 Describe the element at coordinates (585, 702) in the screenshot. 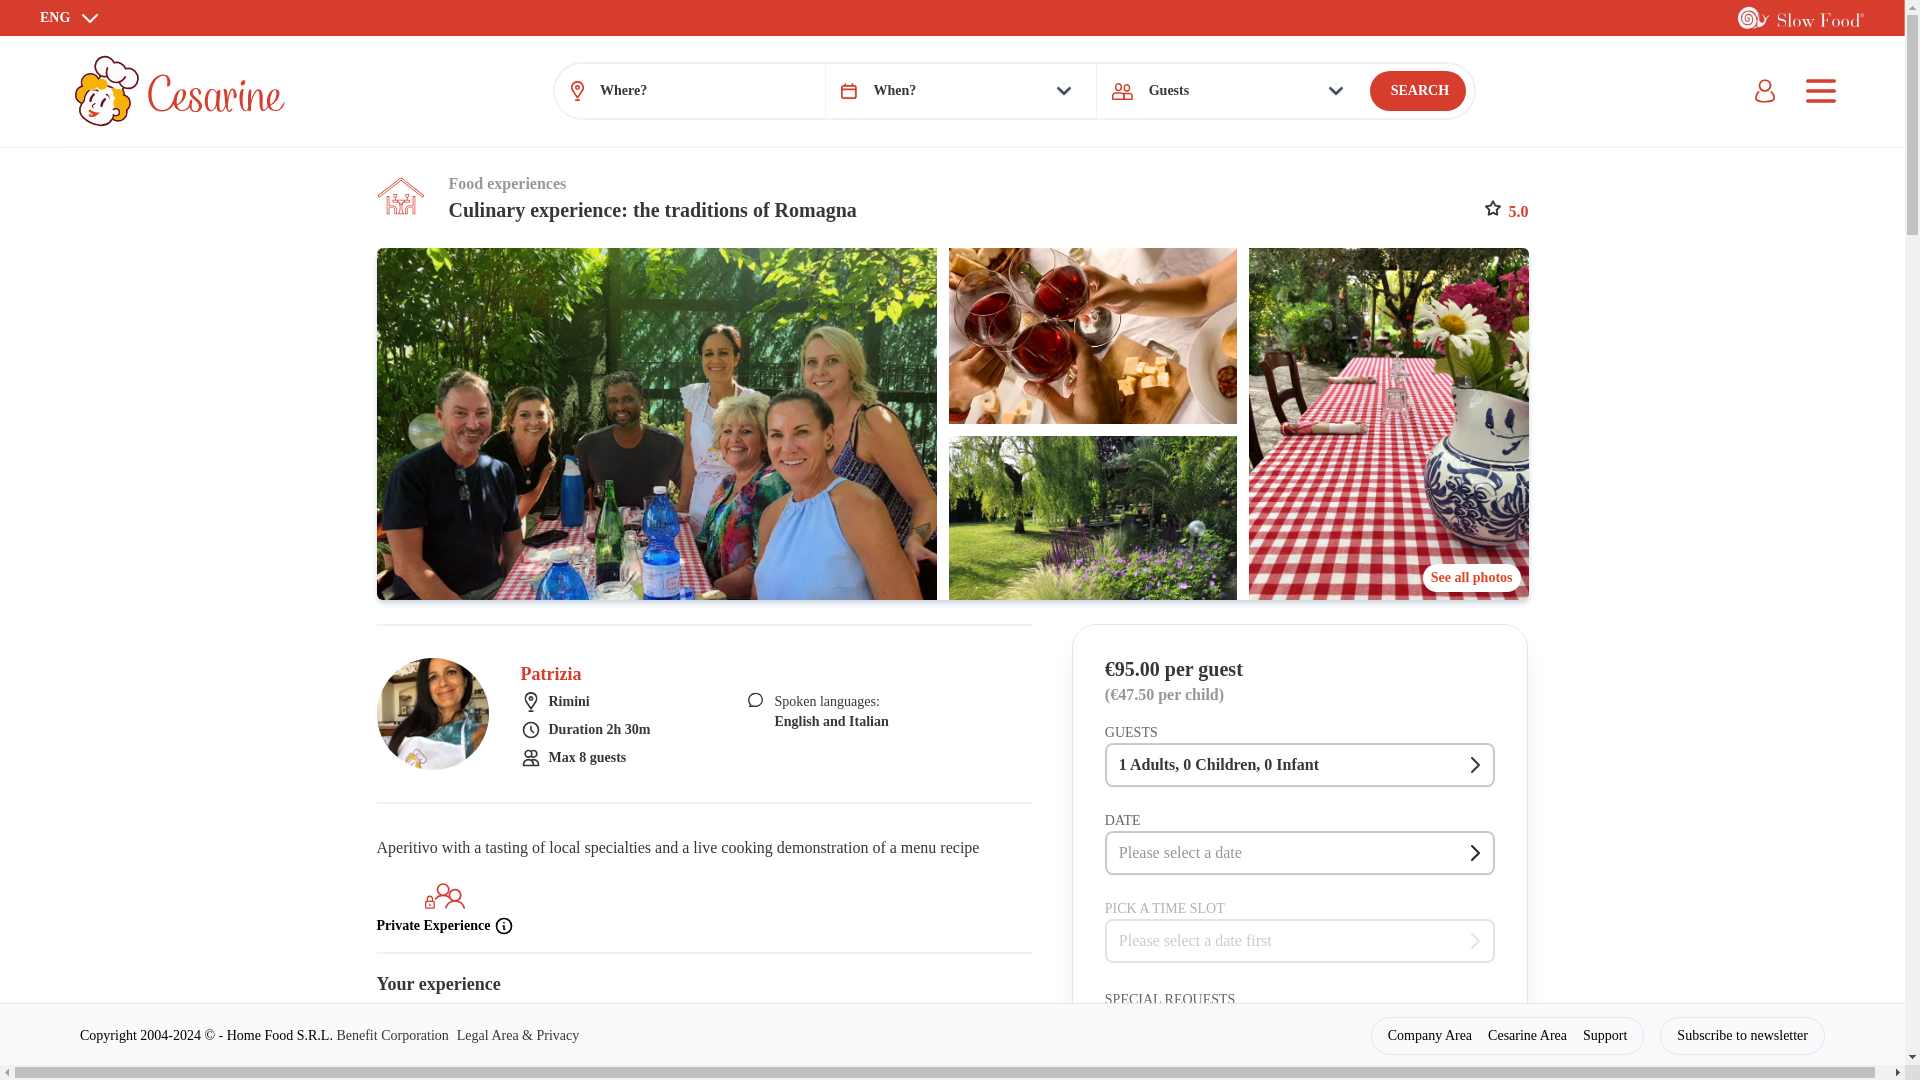

I see `Rimini` at that location.